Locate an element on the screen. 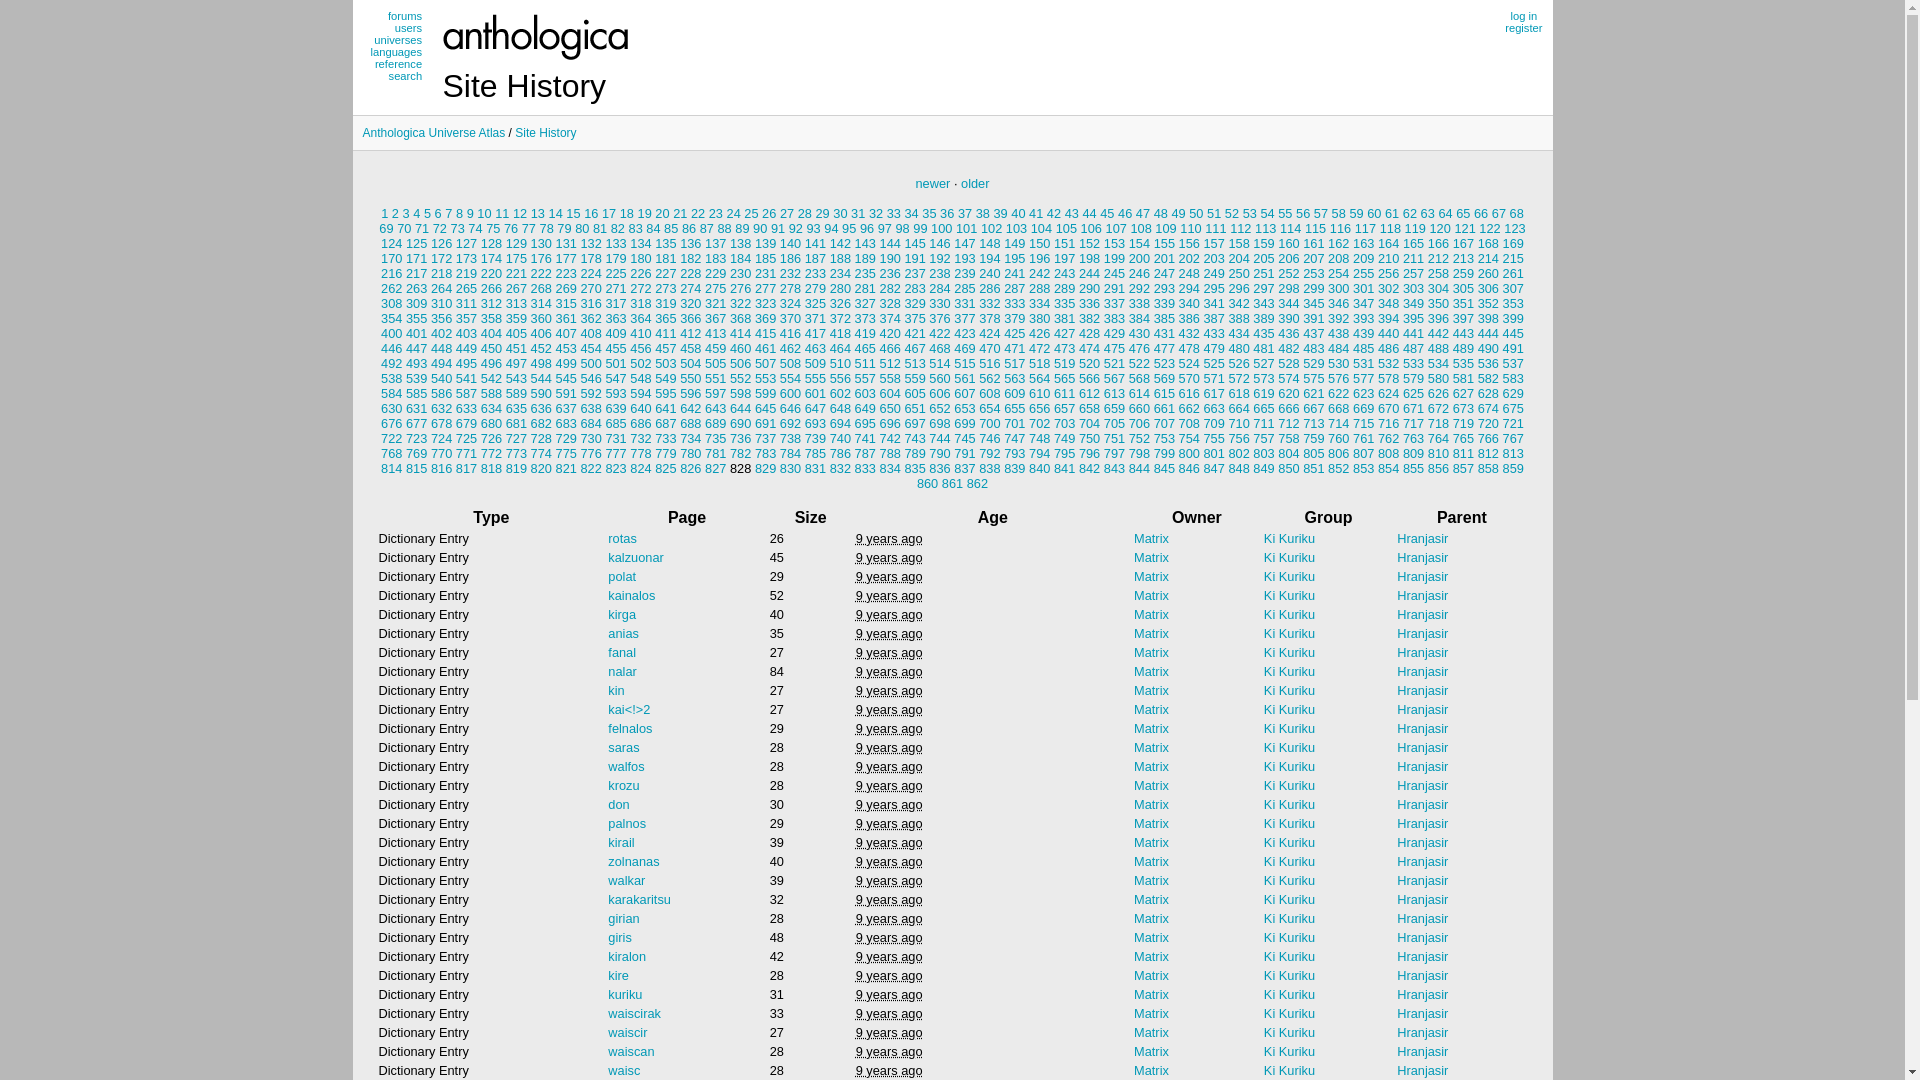  22 is located at coordinates (698, 214).